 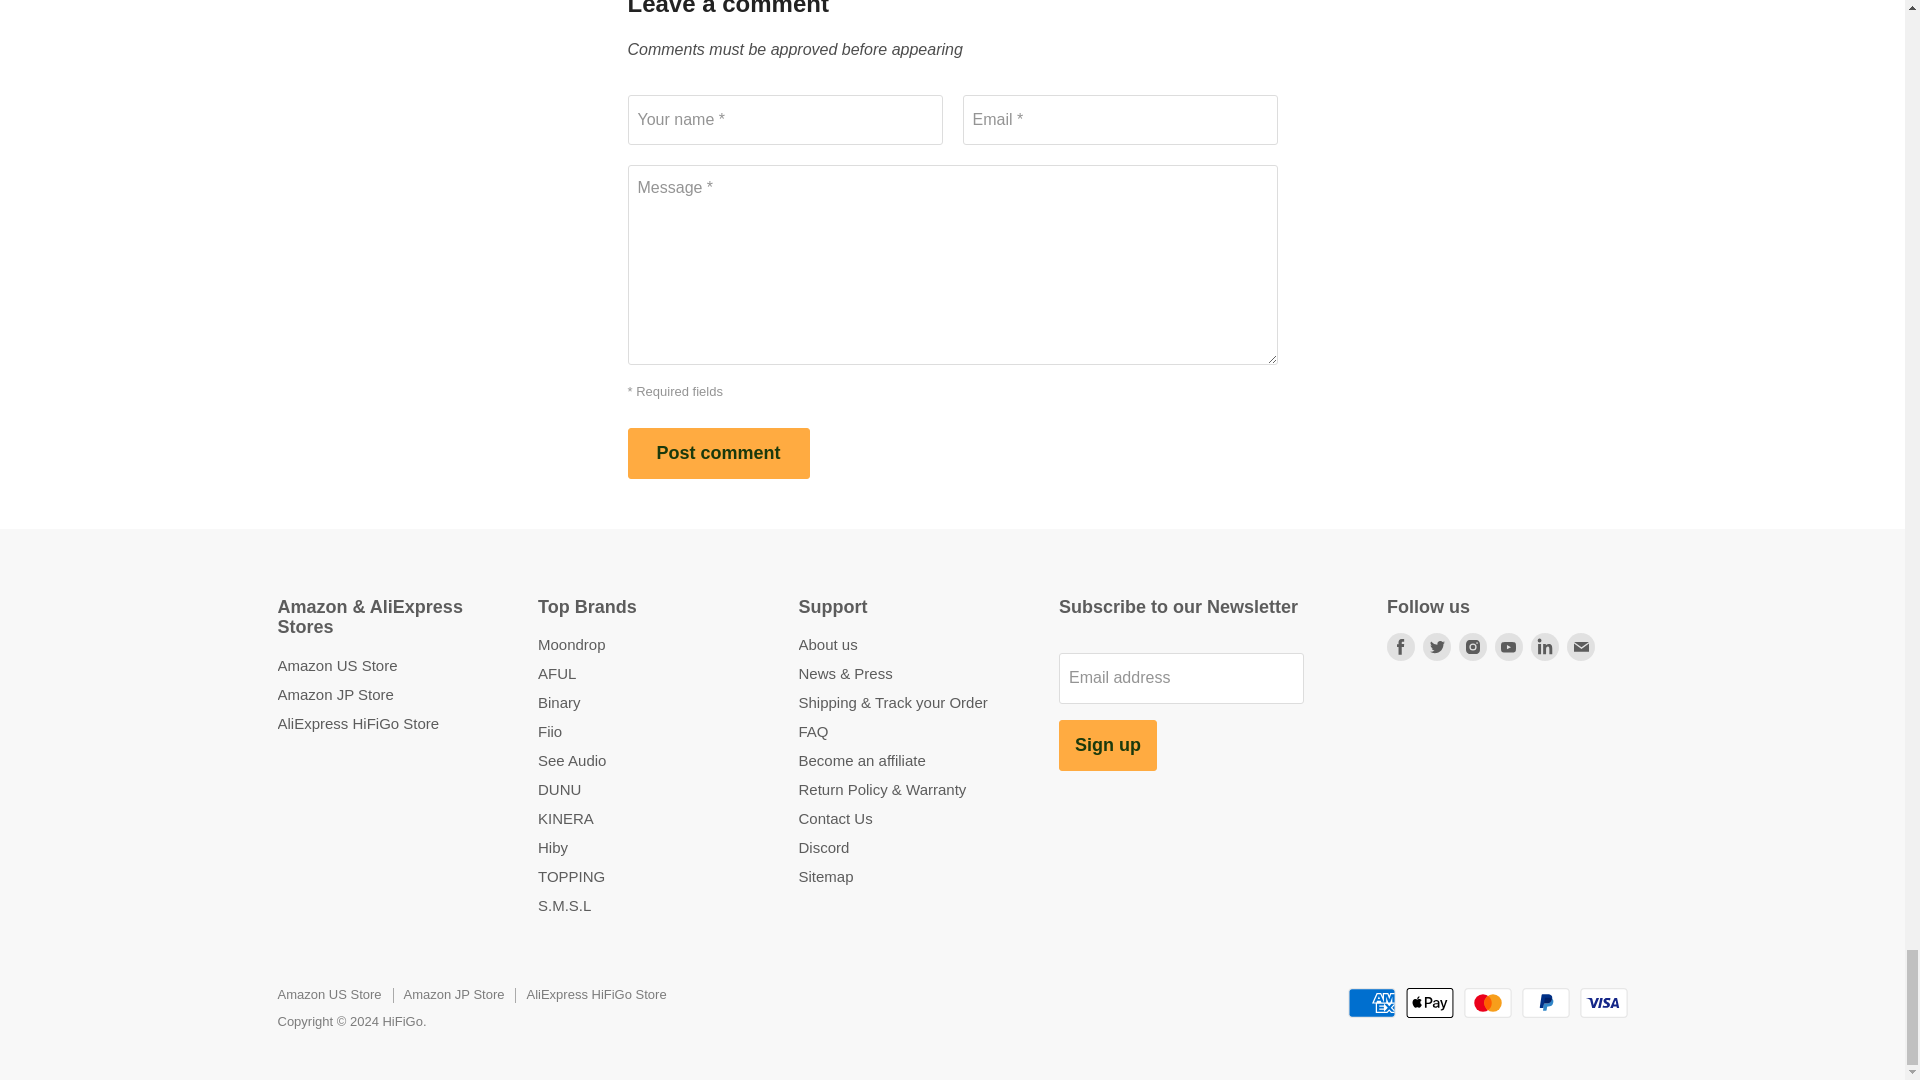 What do you see at coordinates (1436, 646) in the screenshot?
I see `Twitter` at bounding box center [1436, 646].